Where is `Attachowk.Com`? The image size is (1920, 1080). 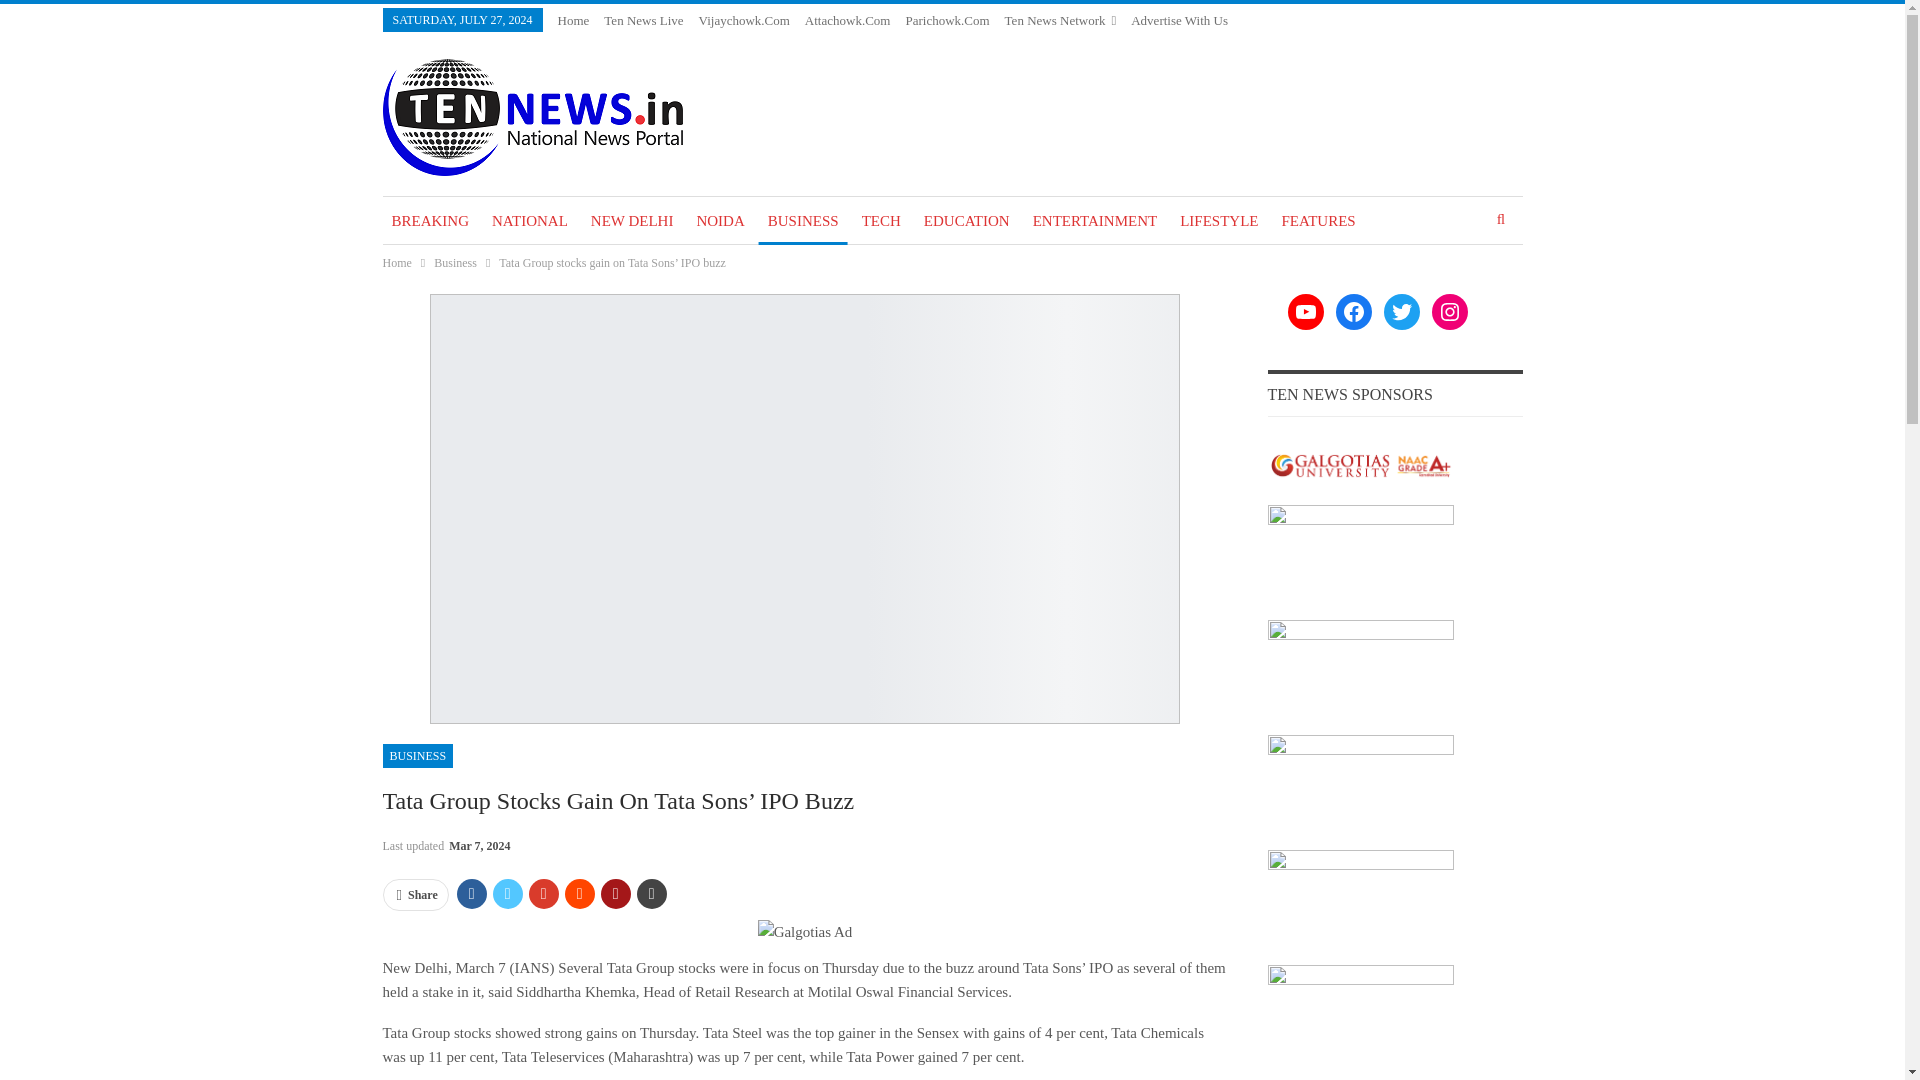
Attachowk.Com is located at coordinates (847, 20).